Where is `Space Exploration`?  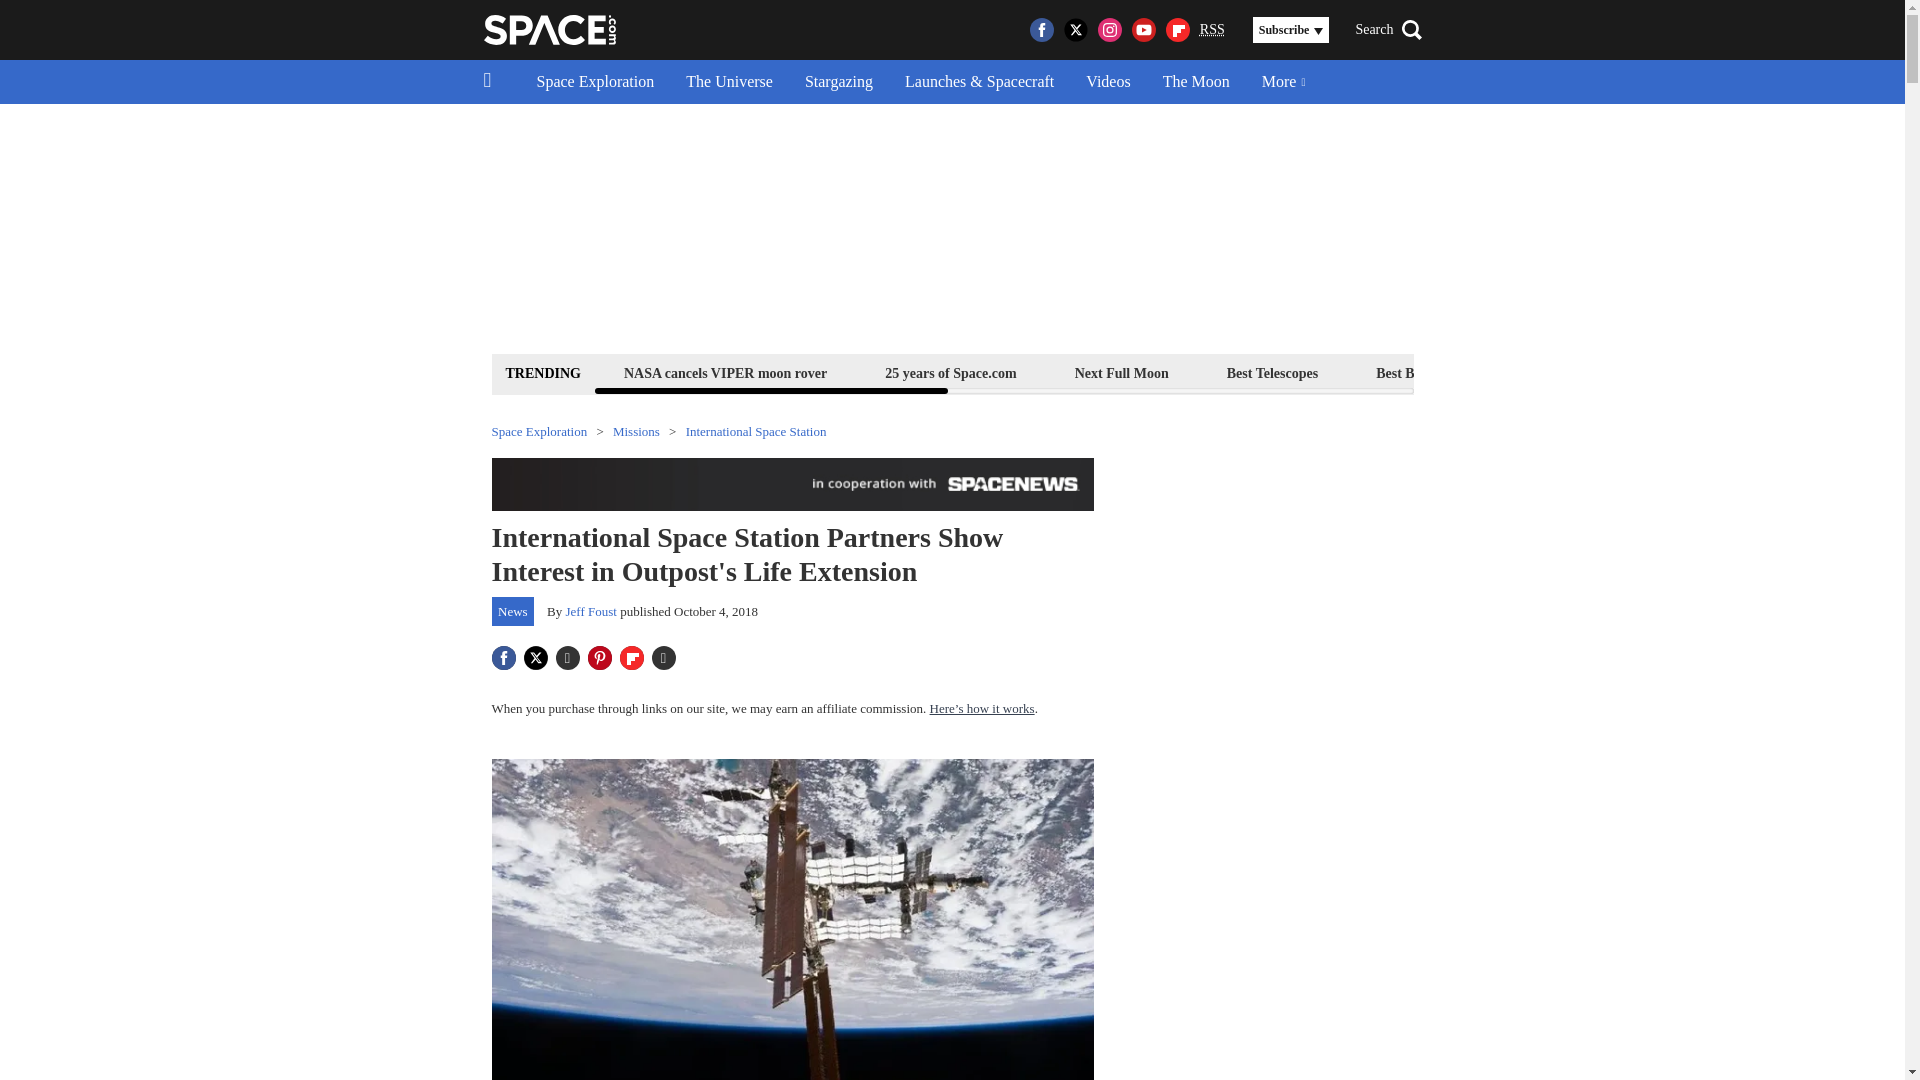 Space Exploration is located at coordinates (595, 82).